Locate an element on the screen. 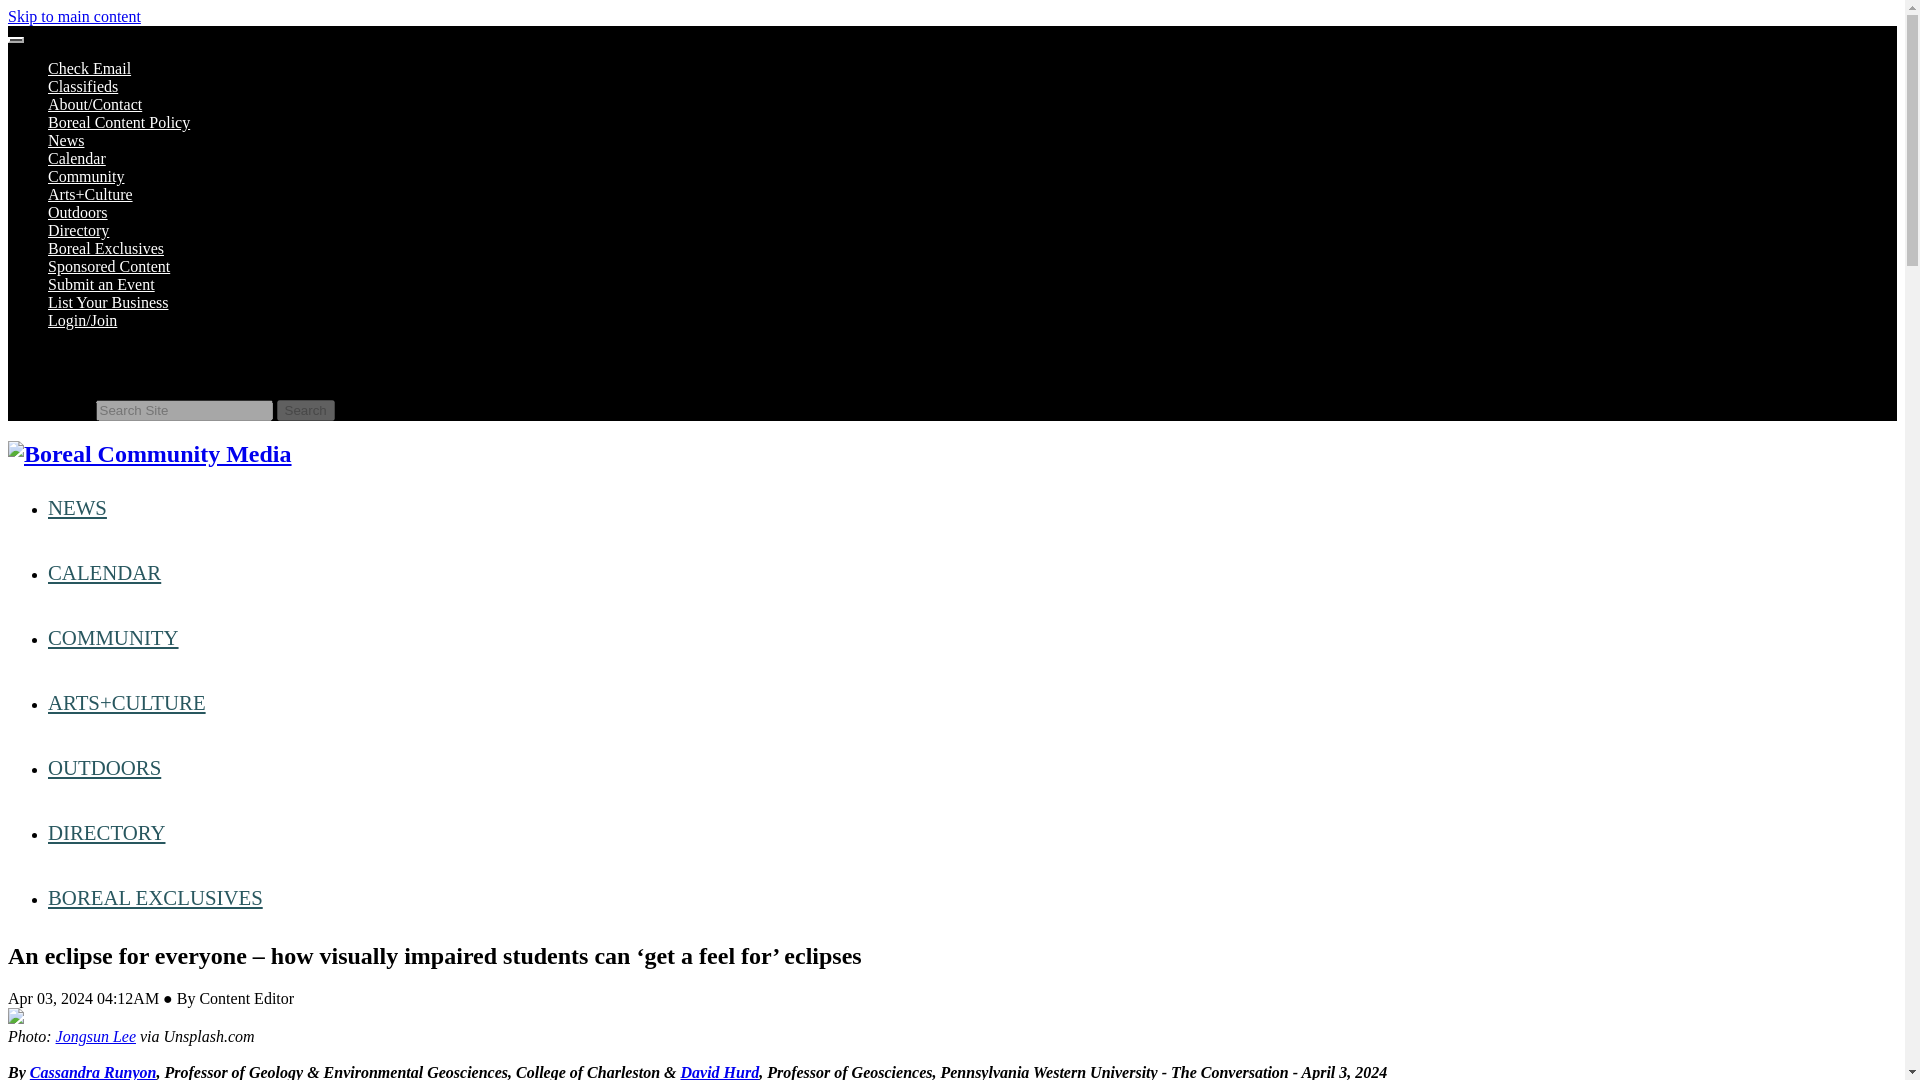 The image size is (1920, 1080). Community is located at coordinates (86, 176).